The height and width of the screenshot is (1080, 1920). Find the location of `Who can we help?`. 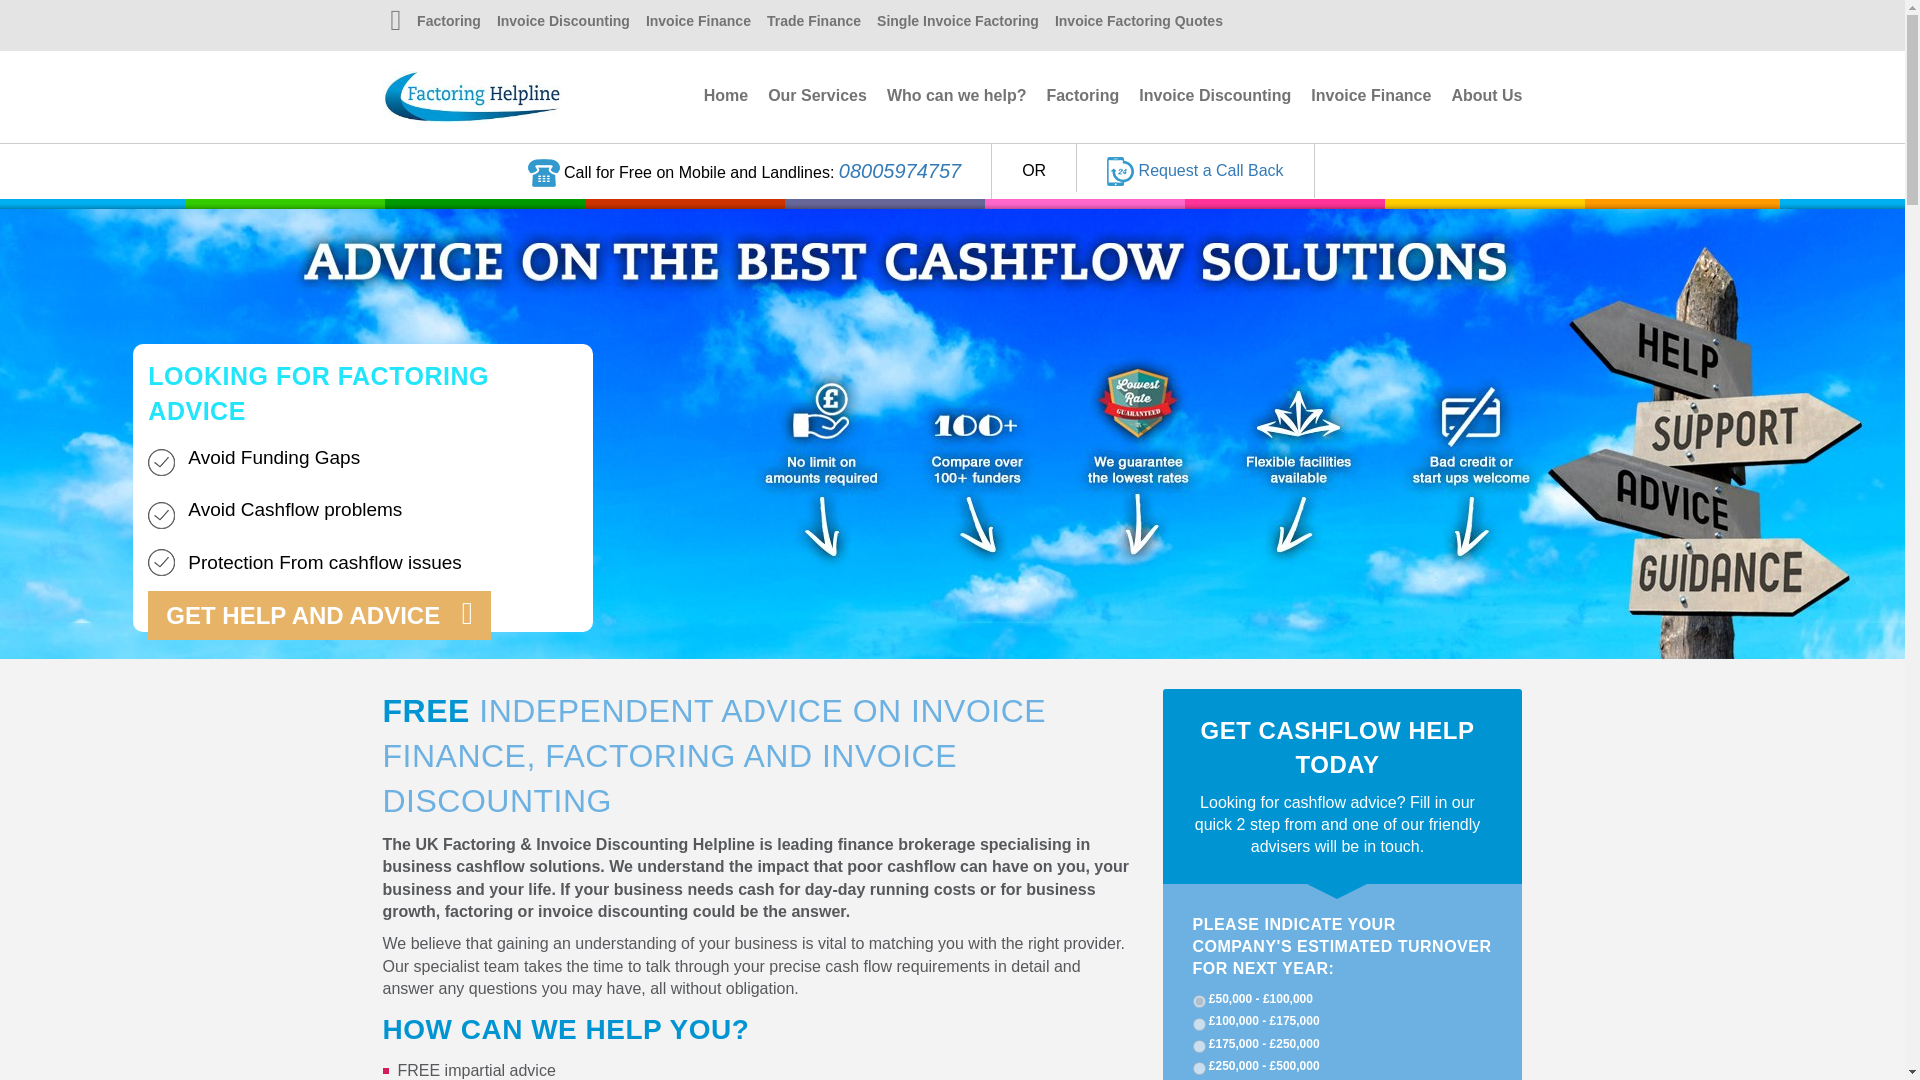

Who can we help? is located at coordinates (957, 95).